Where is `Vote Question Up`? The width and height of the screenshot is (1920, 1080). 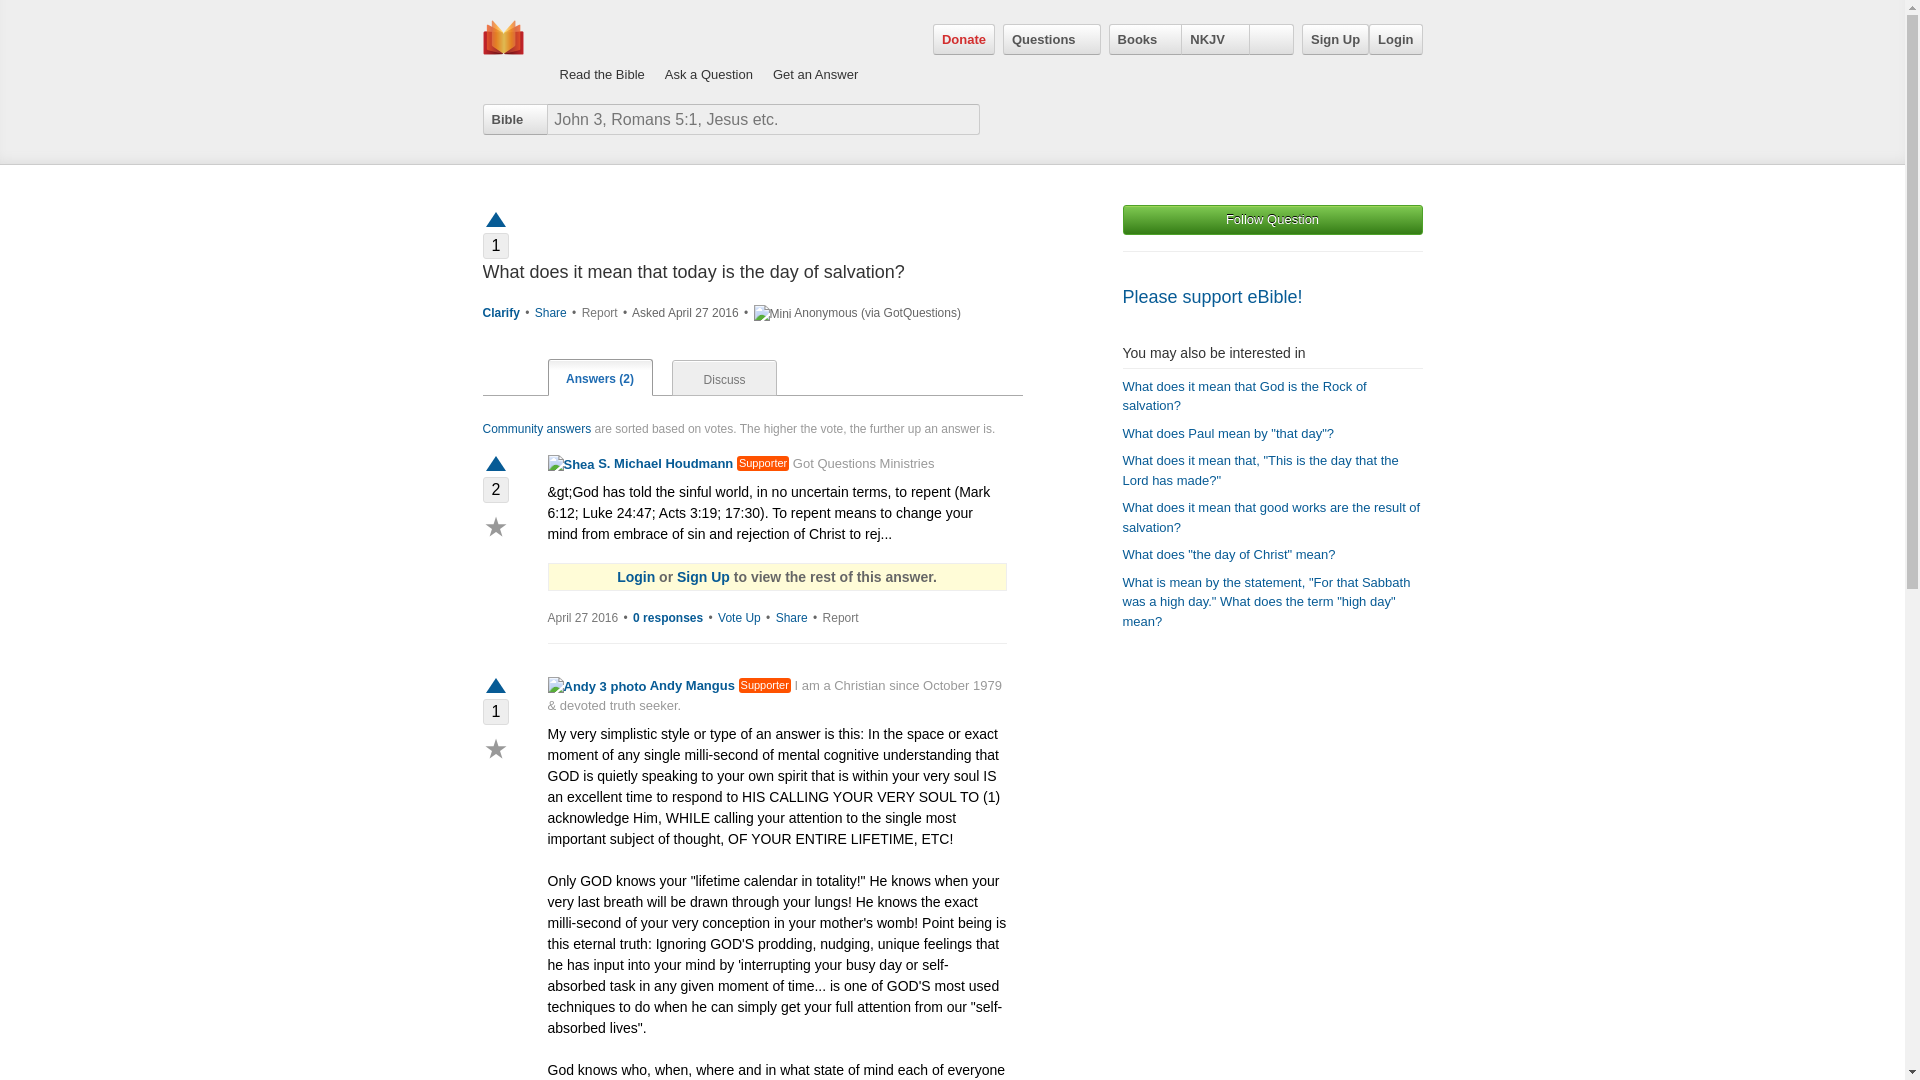
Vote Question Up is located at coordinates (495, 218).